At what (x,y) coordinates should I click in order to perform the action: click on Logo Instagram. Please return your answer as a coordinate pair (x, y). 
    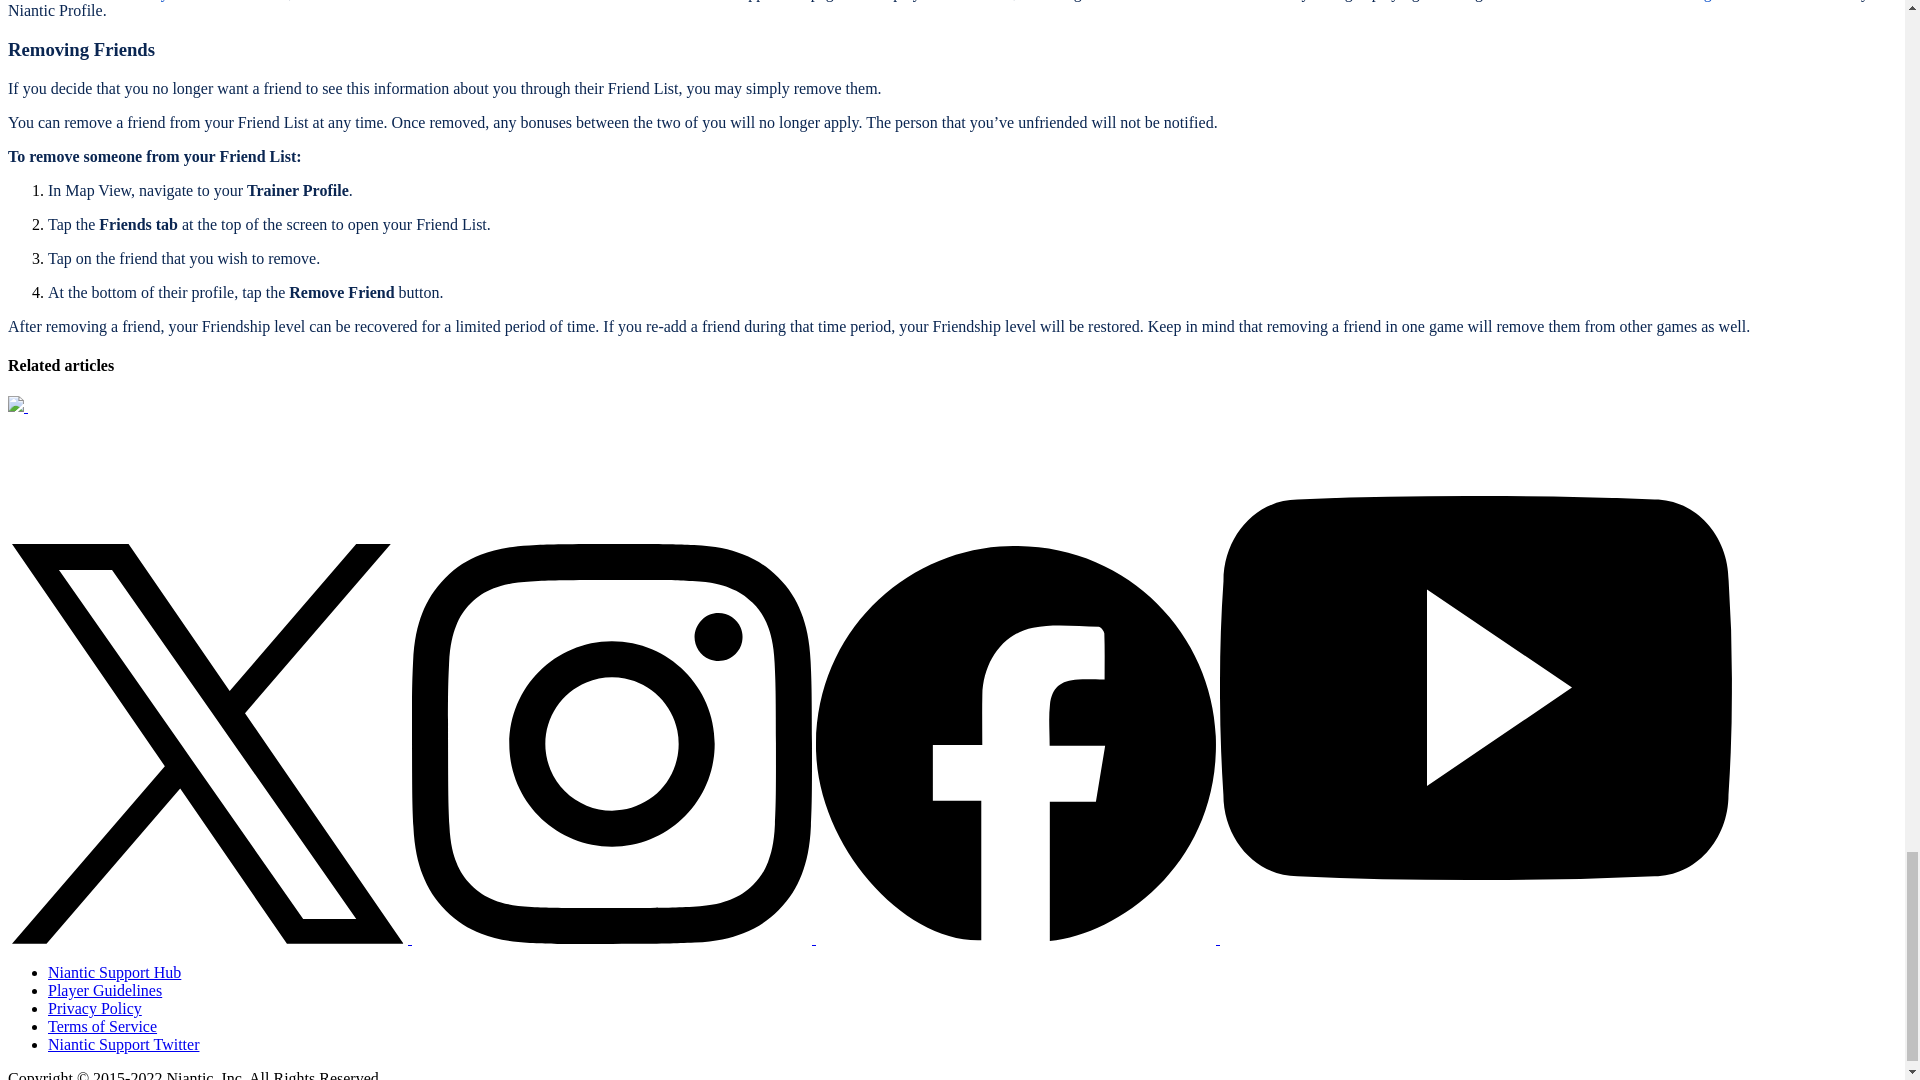
    Looking at the image, I should click on (614, 938).